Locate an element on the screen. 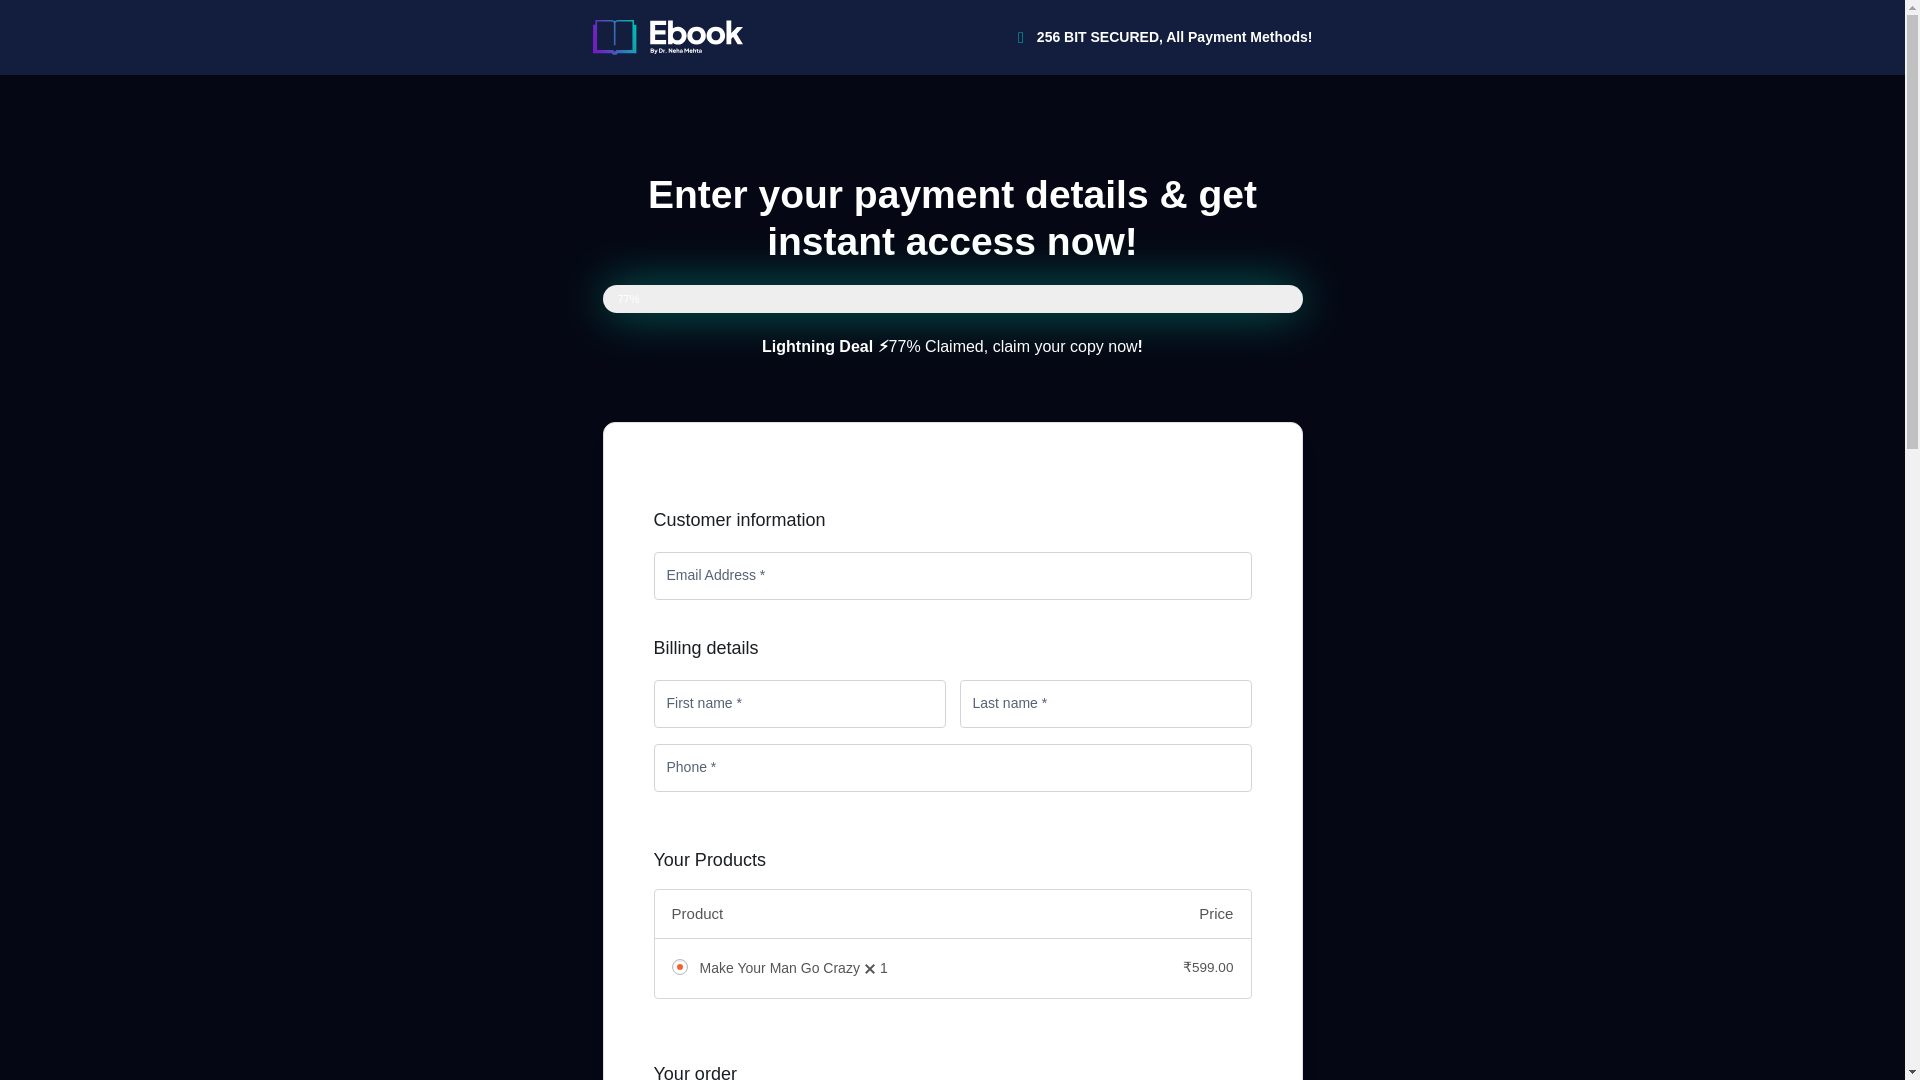 This screenshot has height=1080, width=1920. 13423 is located at coordinates (680, 967).